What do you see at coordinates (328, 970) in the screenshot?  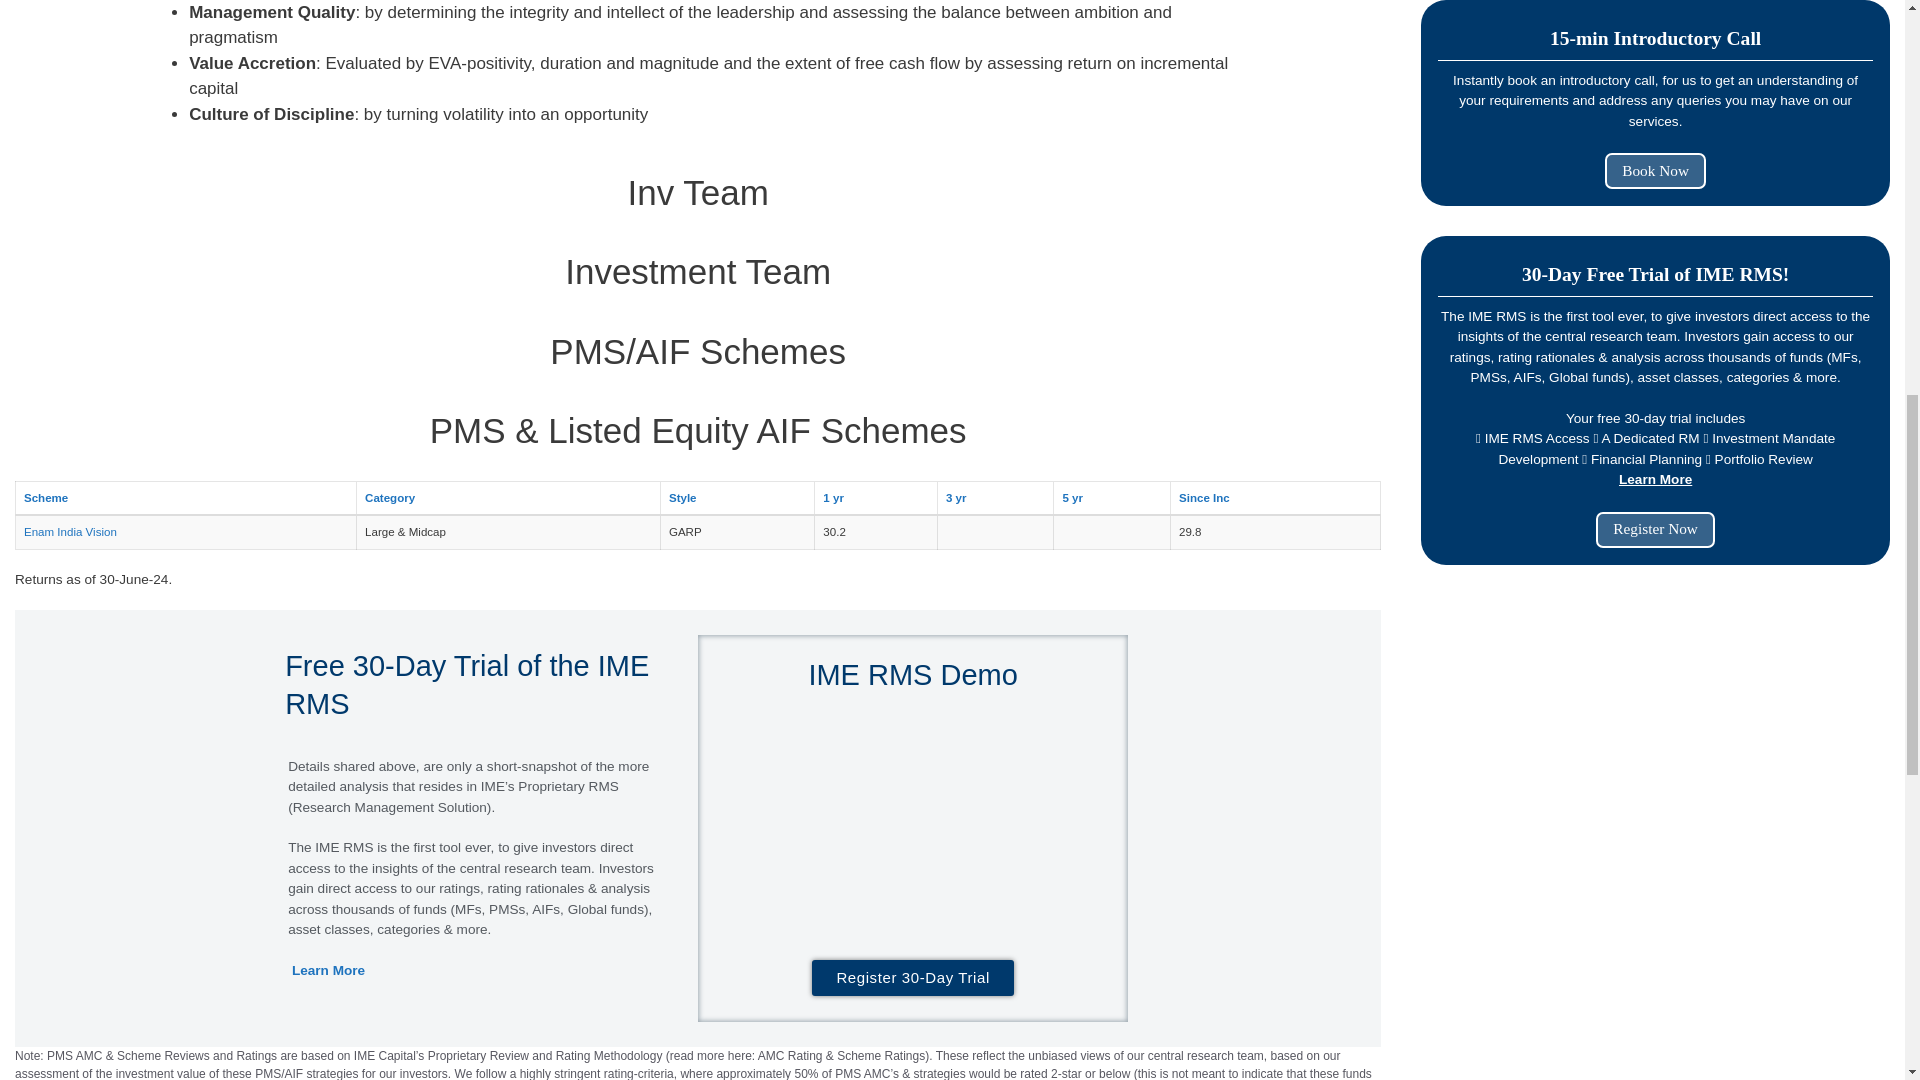 I see `Learn More` at bounding box center [328, 970].